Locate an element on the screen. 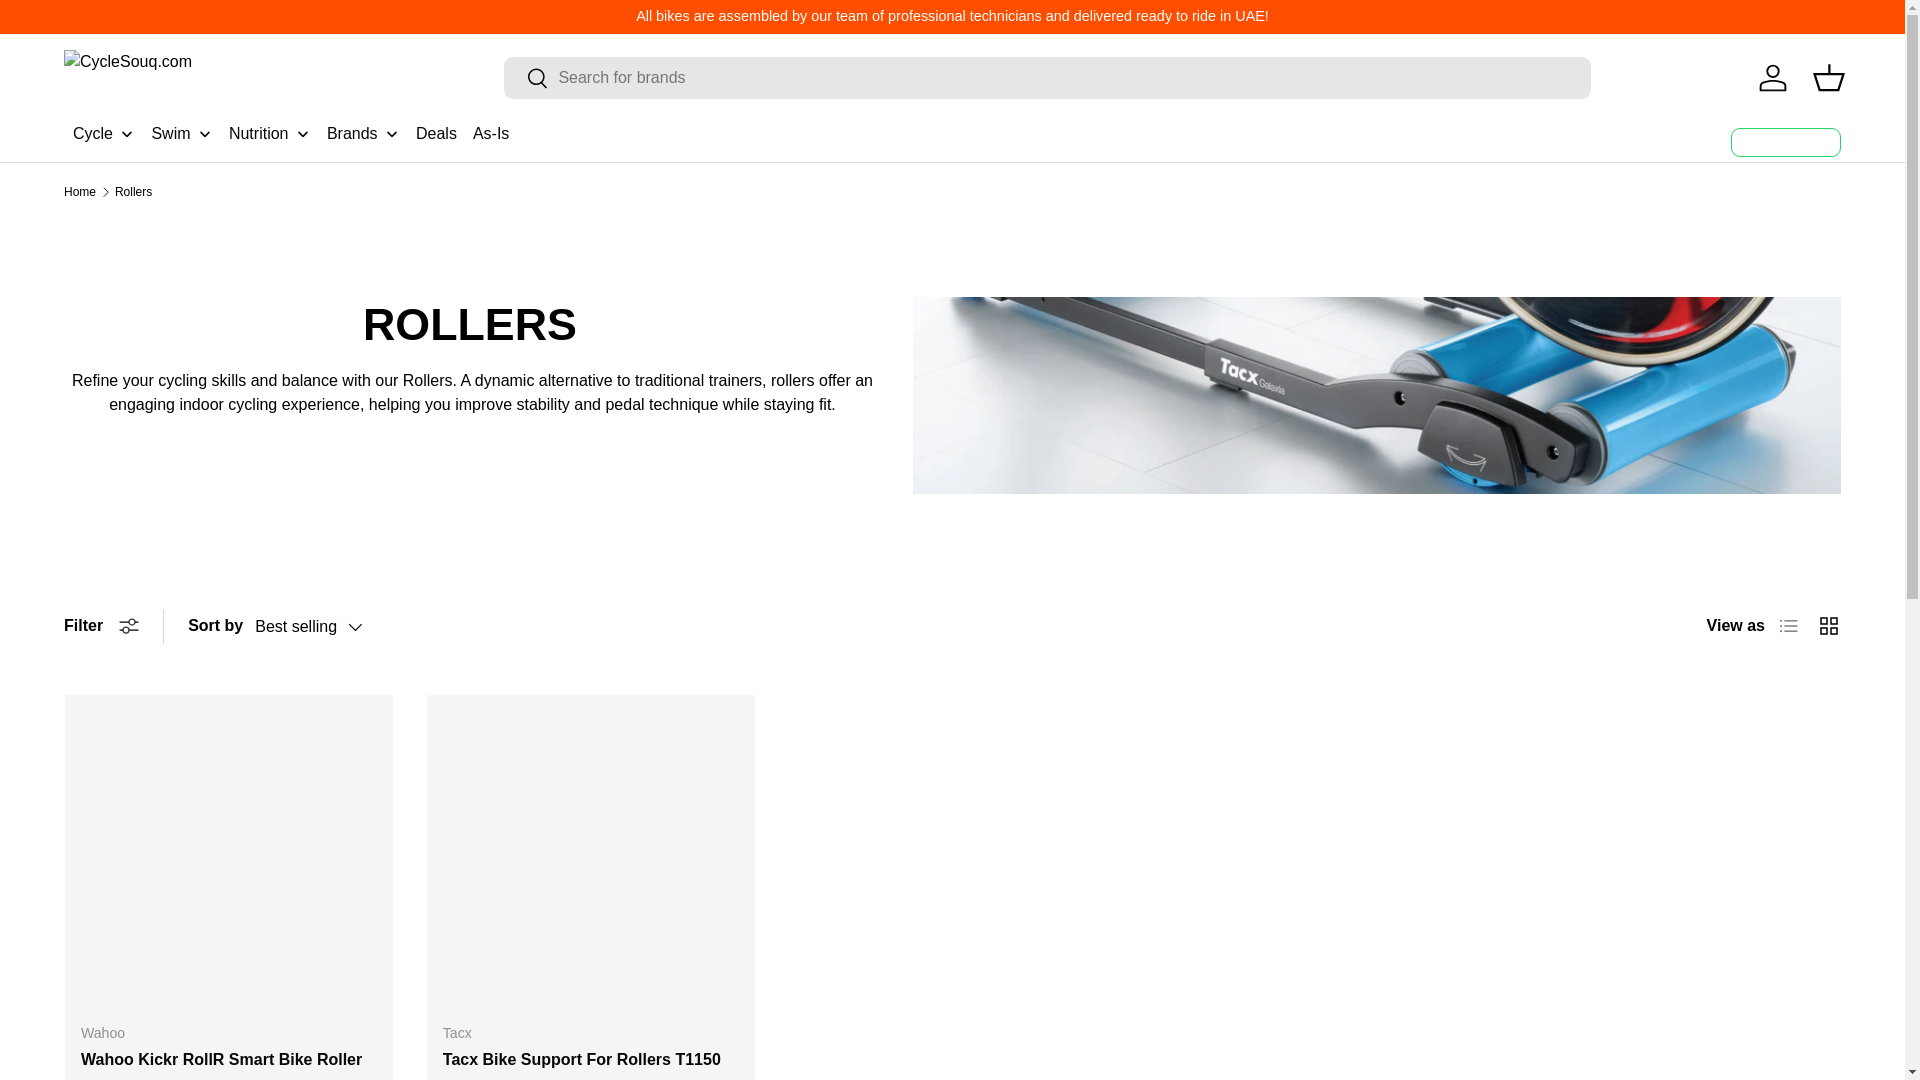 Image resolution: width=1920 pixels, height=1080 pixels. Home is located at coordinates (80, 191).